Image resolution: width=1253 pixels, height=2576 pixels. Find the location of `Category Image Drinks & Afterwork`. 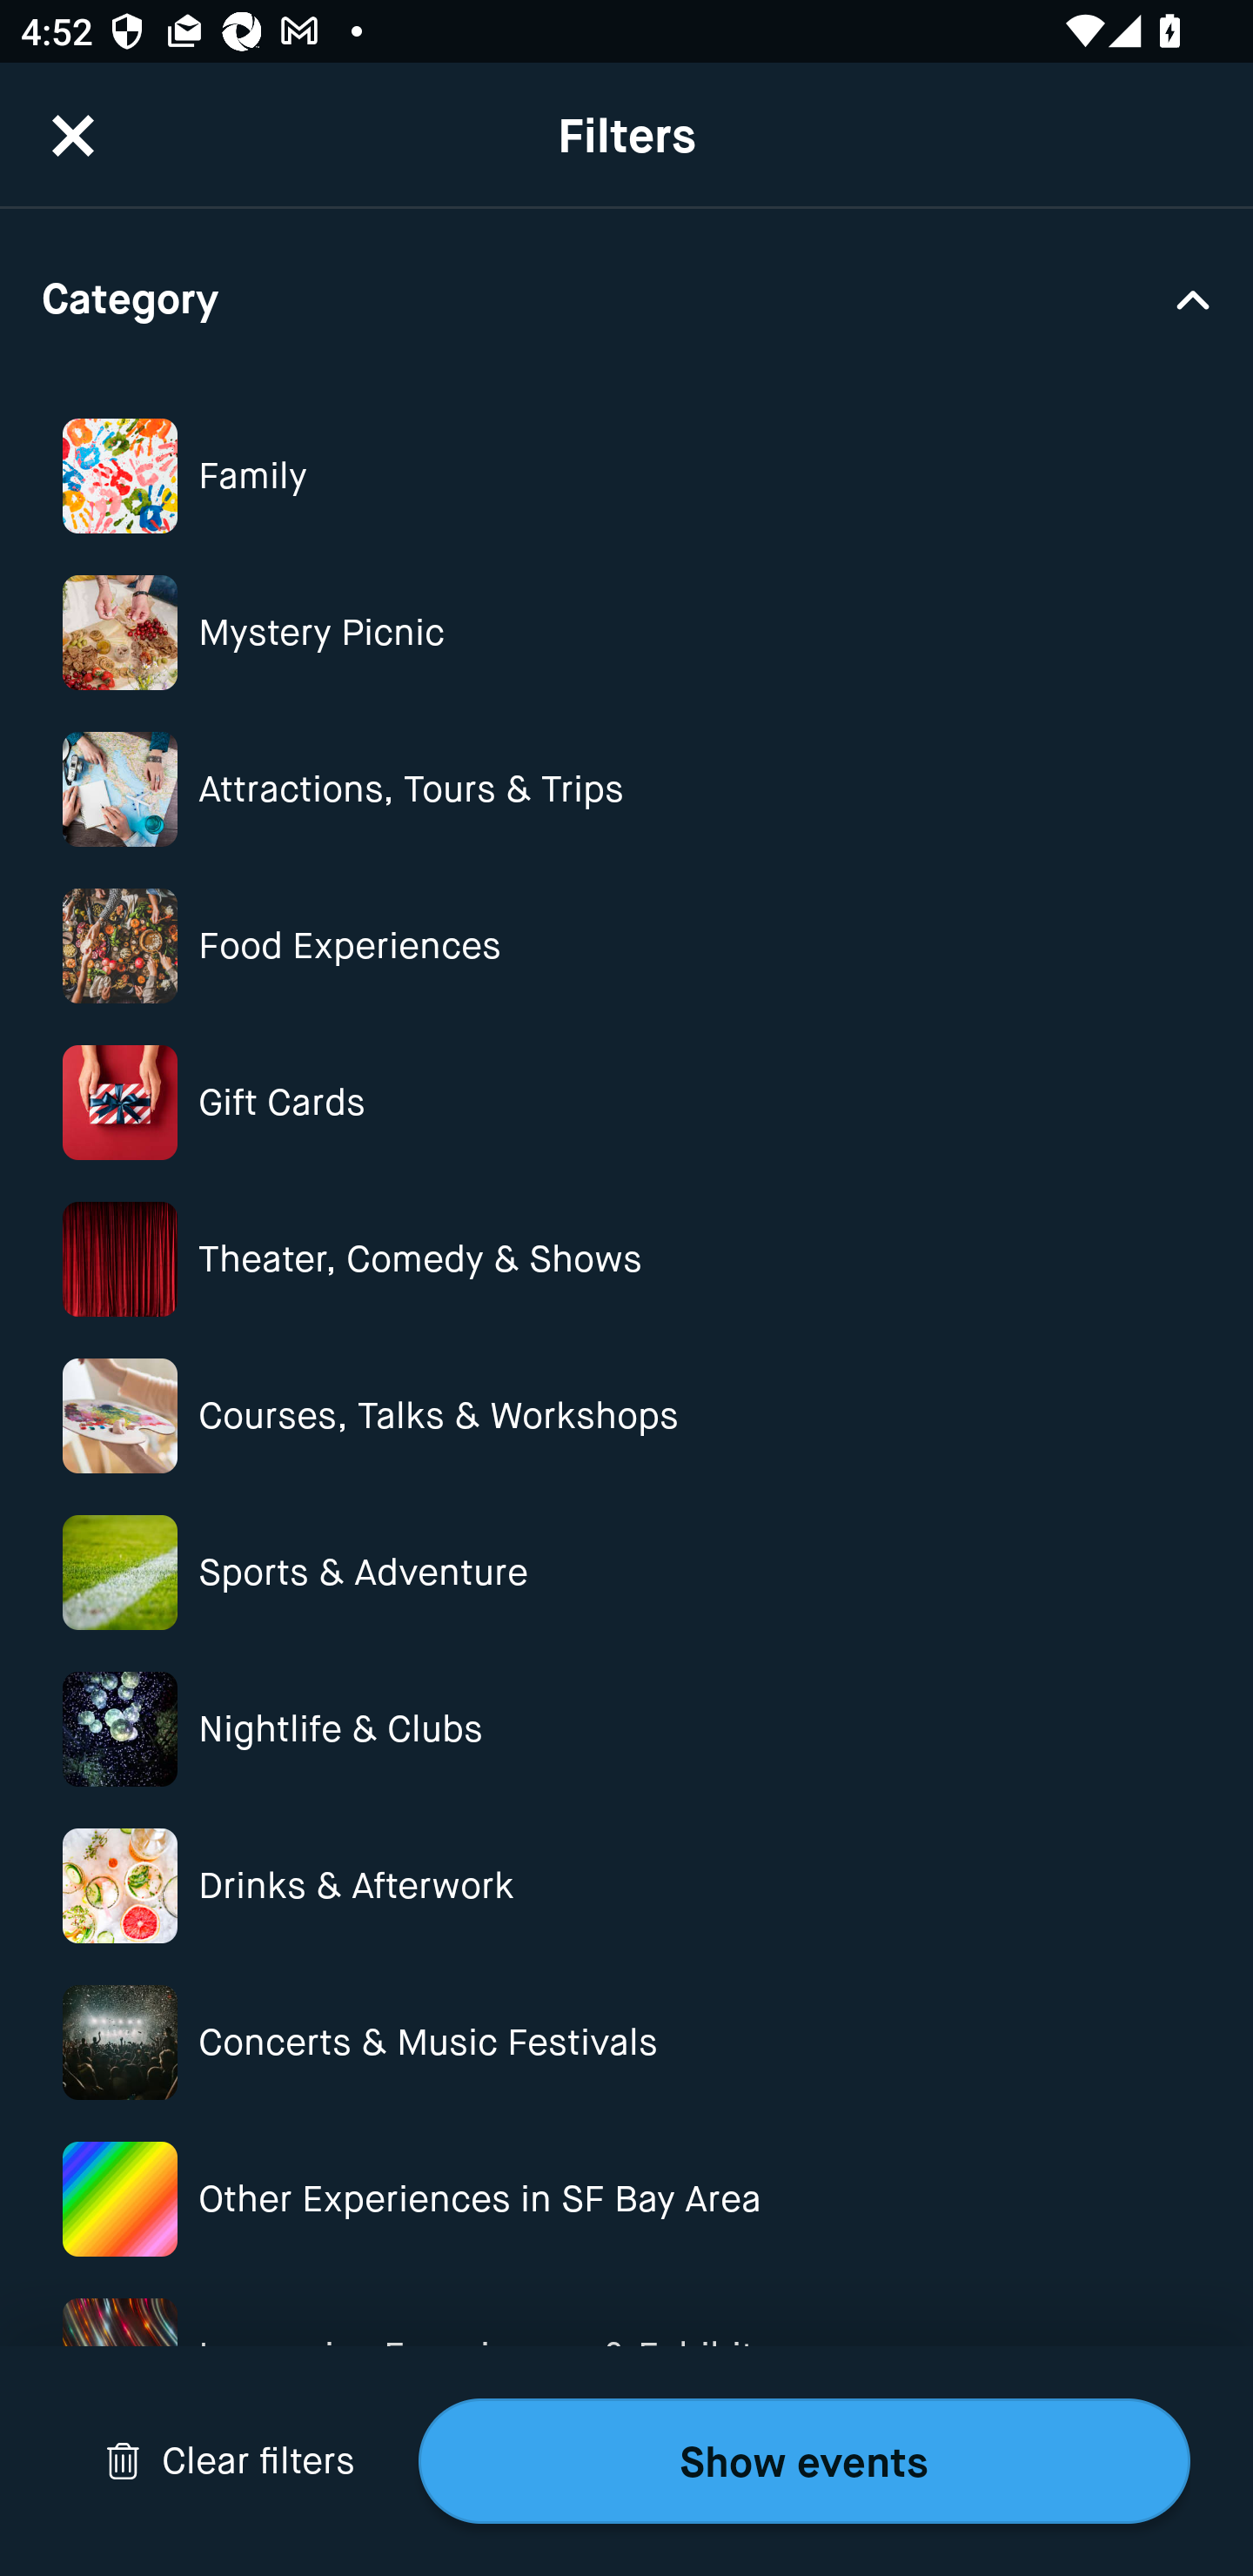

Category Image Drinks & Afterwork is located at coordinates (626, 1885).